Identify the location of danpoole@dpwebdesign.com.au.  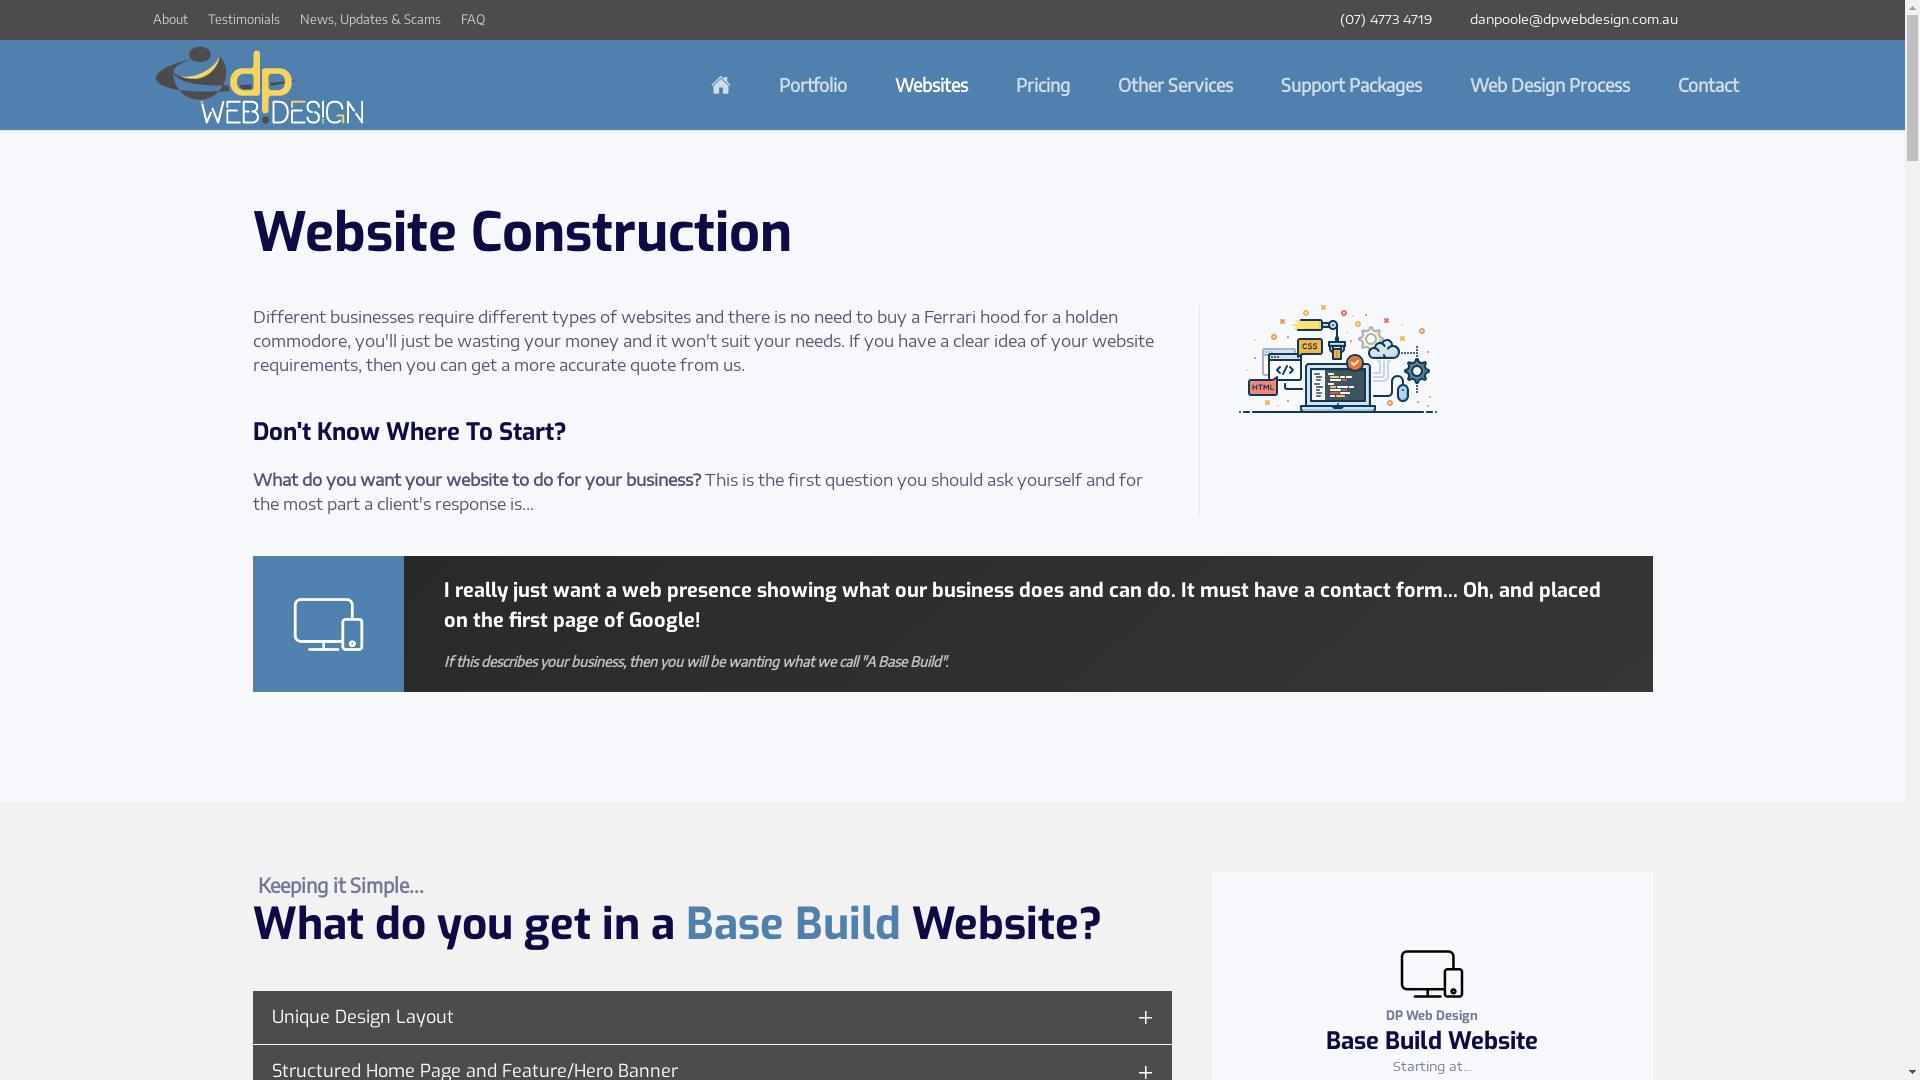
(1567, 19).